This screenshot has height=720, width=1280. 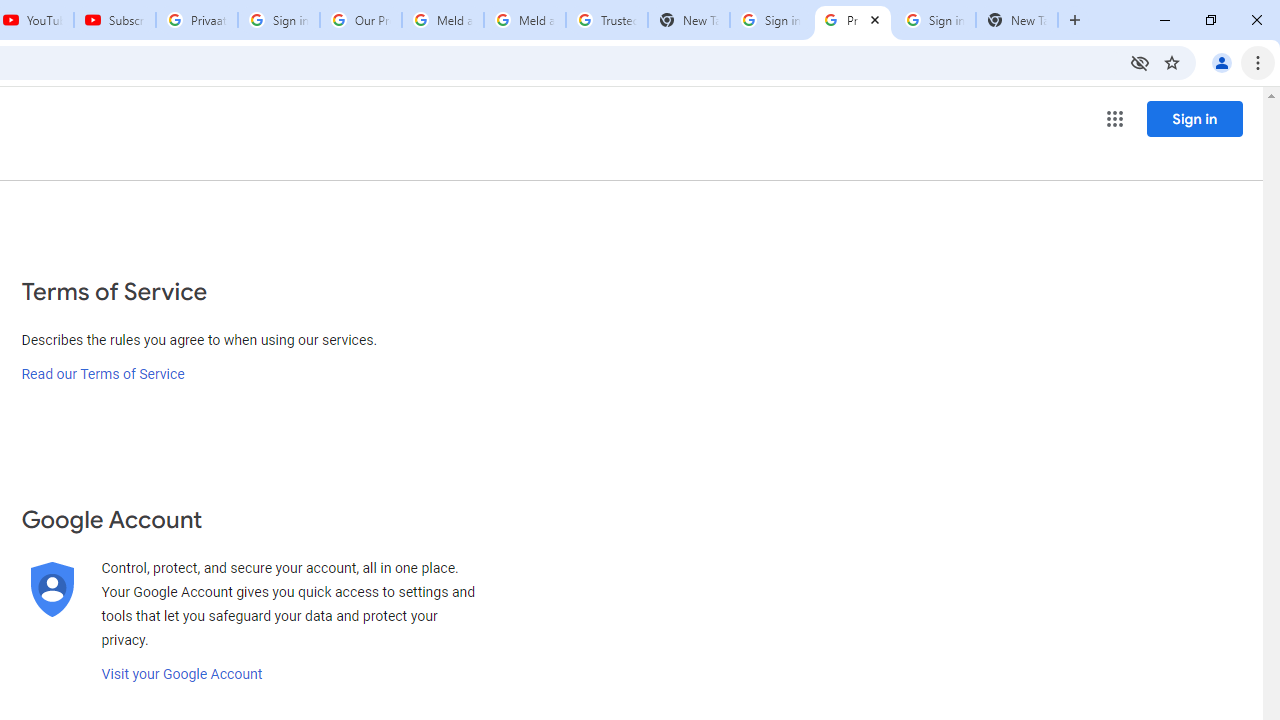 I want to click on Trusted Information and Content - Google Safety Center, so click(x=606, y=20).